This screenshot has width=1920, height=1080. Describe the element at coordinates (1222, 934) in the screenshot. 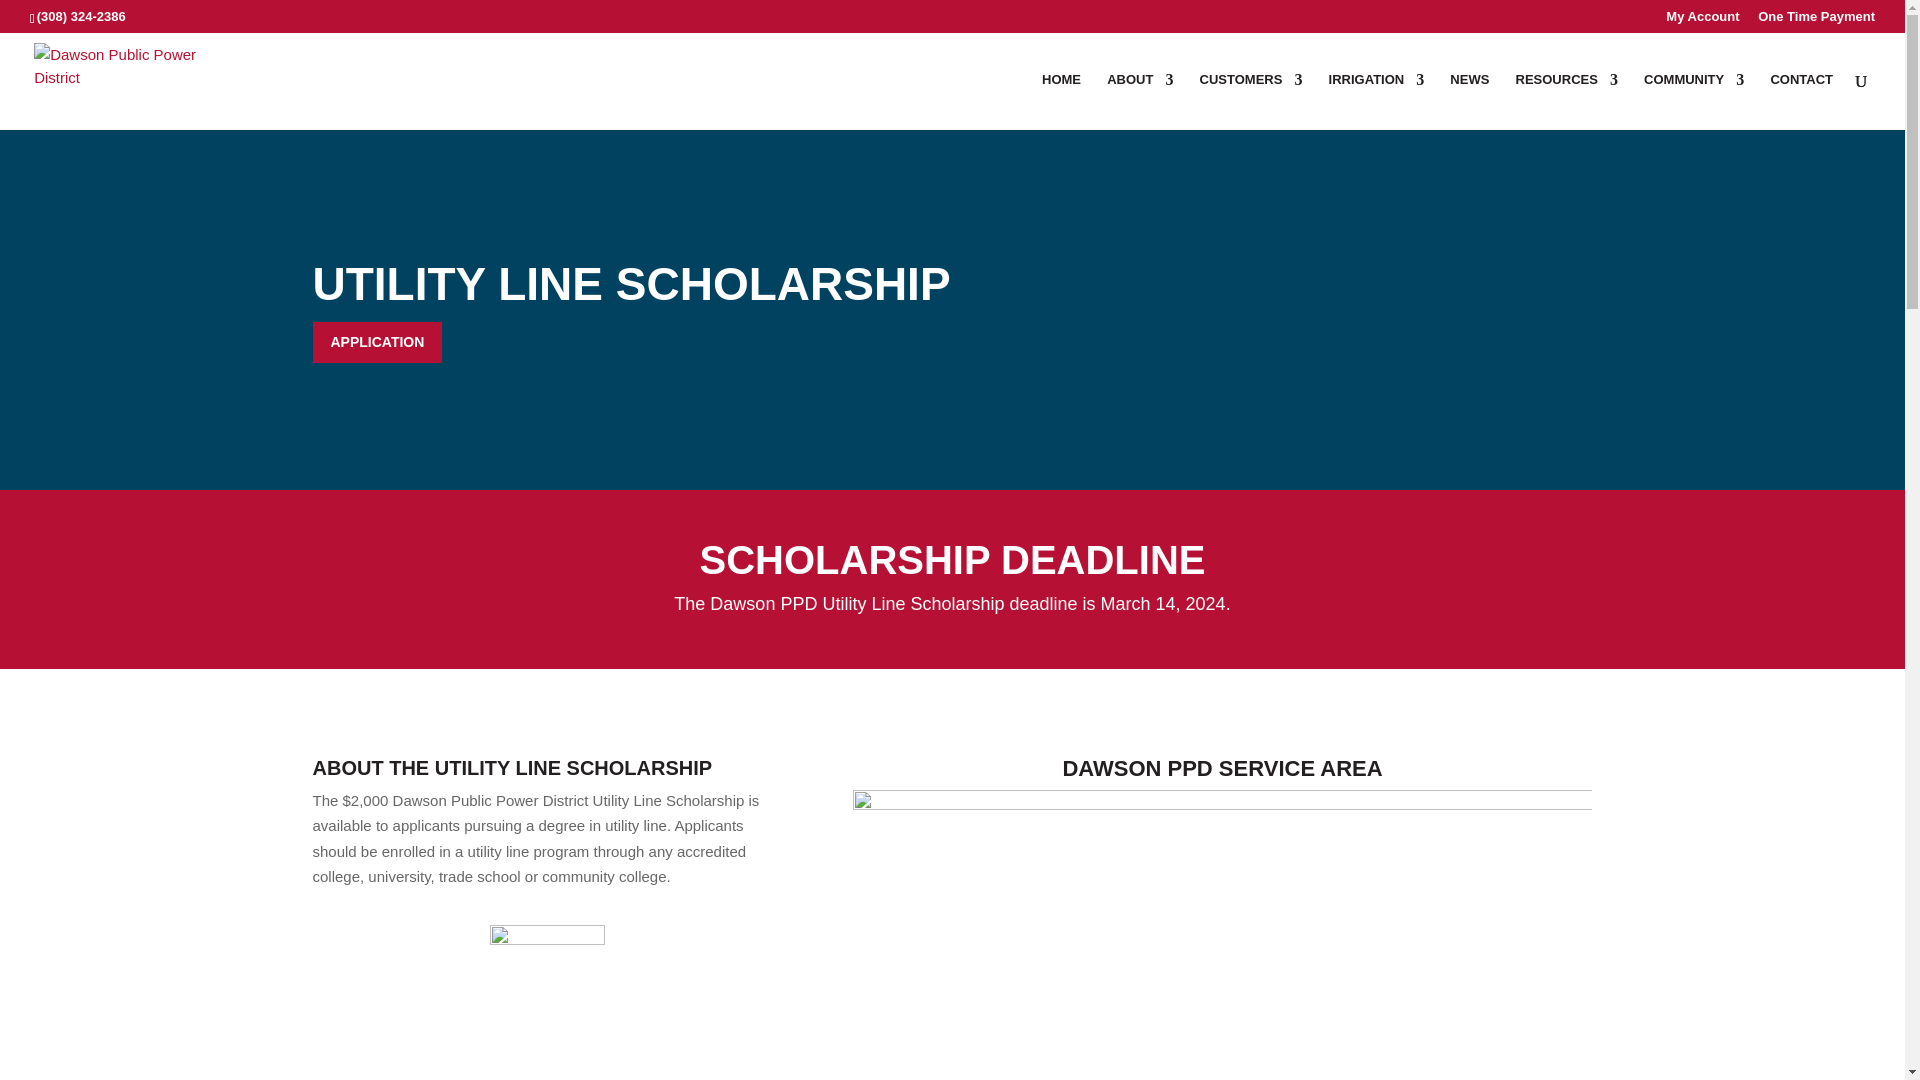

I see `dawsonservicearea` at that location.